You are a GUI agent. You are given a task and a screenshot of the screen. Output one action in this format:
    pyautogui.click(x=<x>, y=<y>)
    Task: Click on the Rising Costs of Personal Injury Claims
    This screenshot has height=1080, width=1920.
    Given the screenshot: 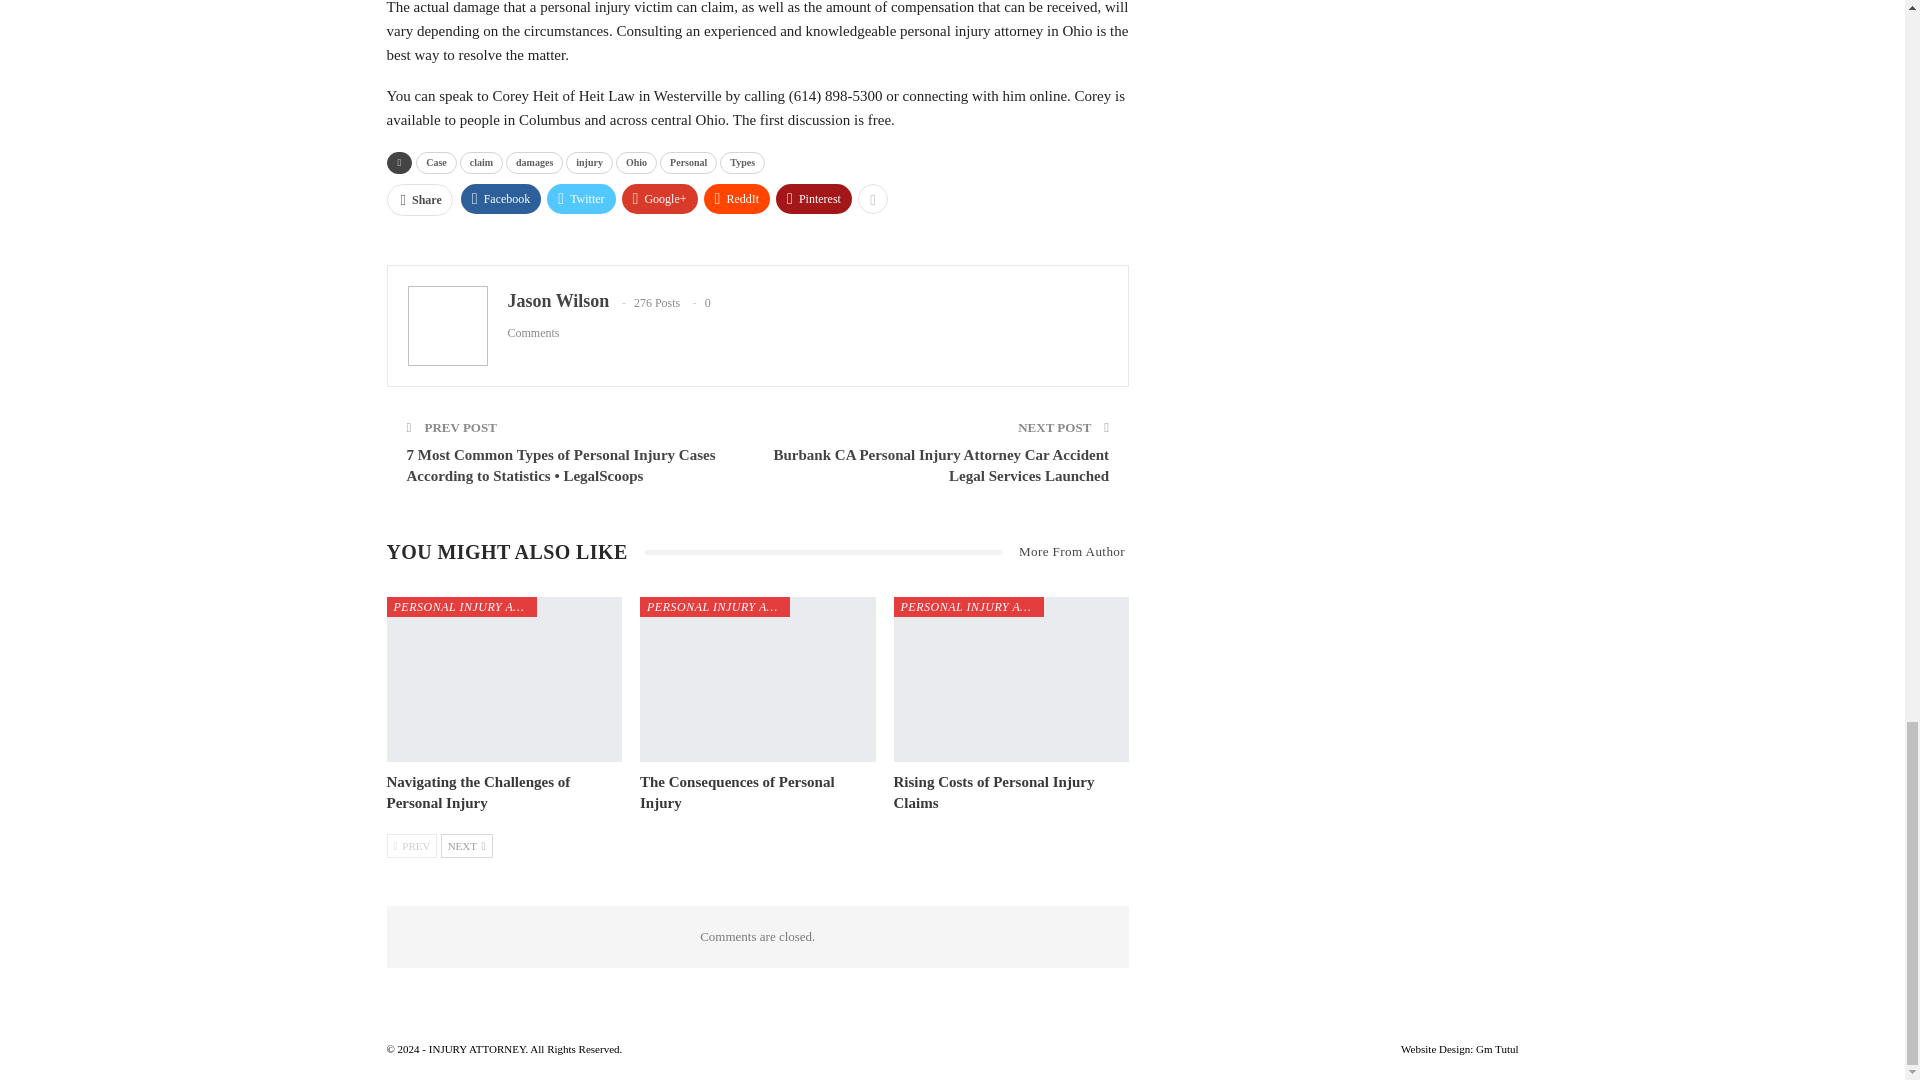 What is the action you would take?
    pyautogui.click(x=1012, y=680)
    